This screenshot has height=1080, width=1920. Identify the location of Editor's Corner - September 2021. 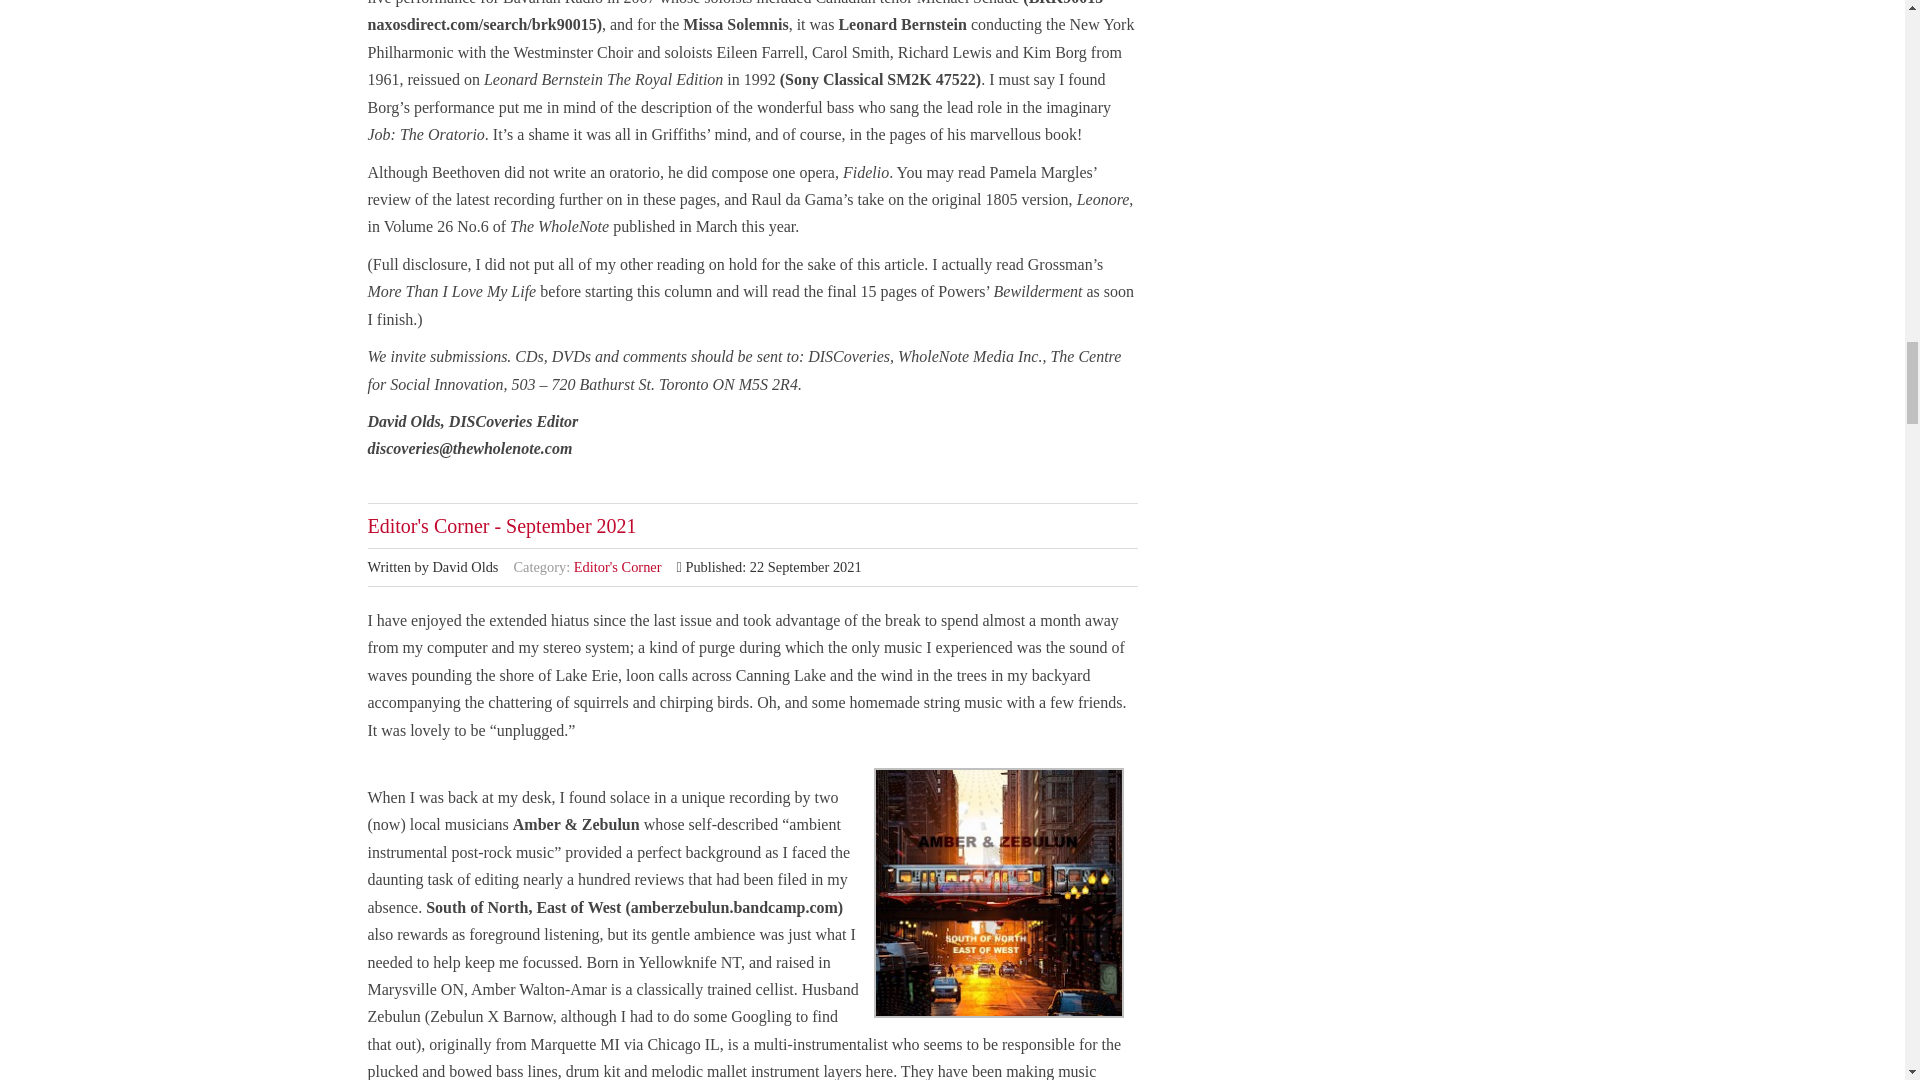
(502, 526).